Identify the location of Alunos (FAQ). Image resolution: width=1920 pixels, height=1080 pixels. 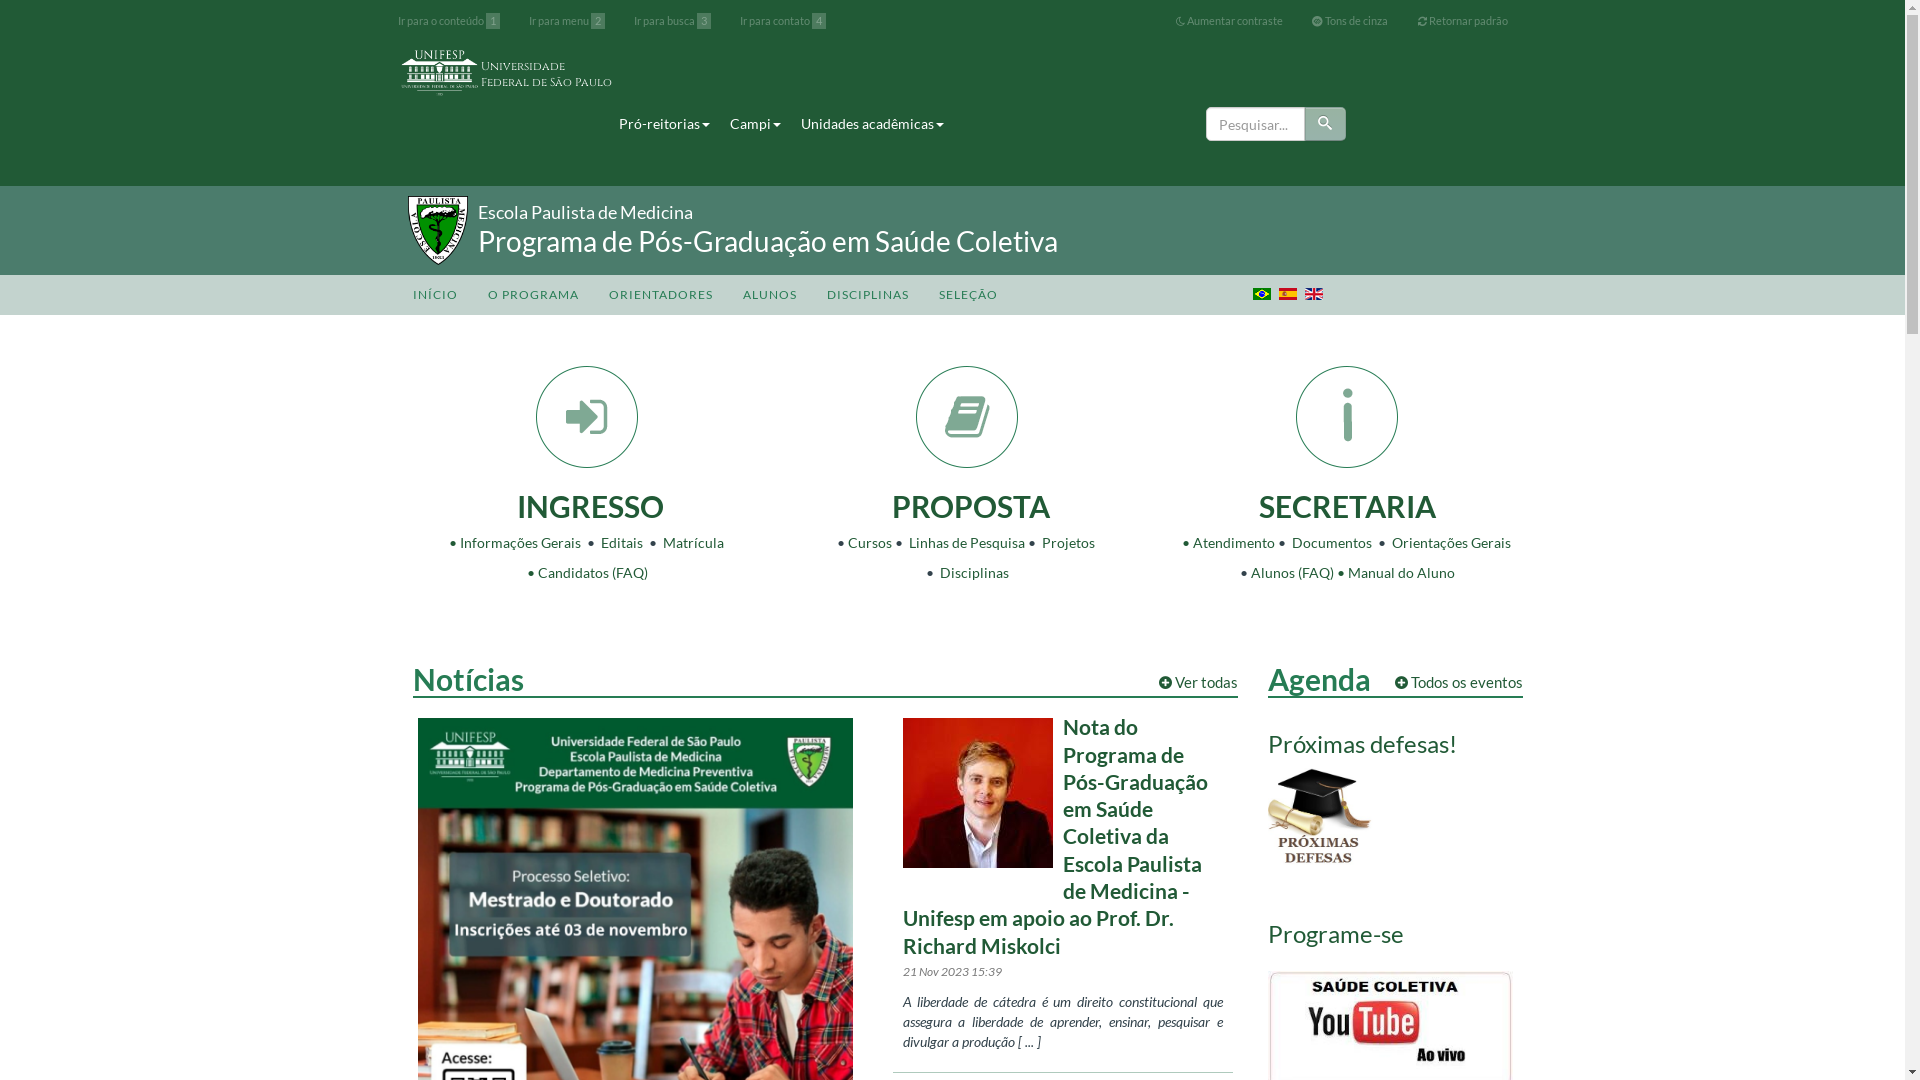
(1292, 572).